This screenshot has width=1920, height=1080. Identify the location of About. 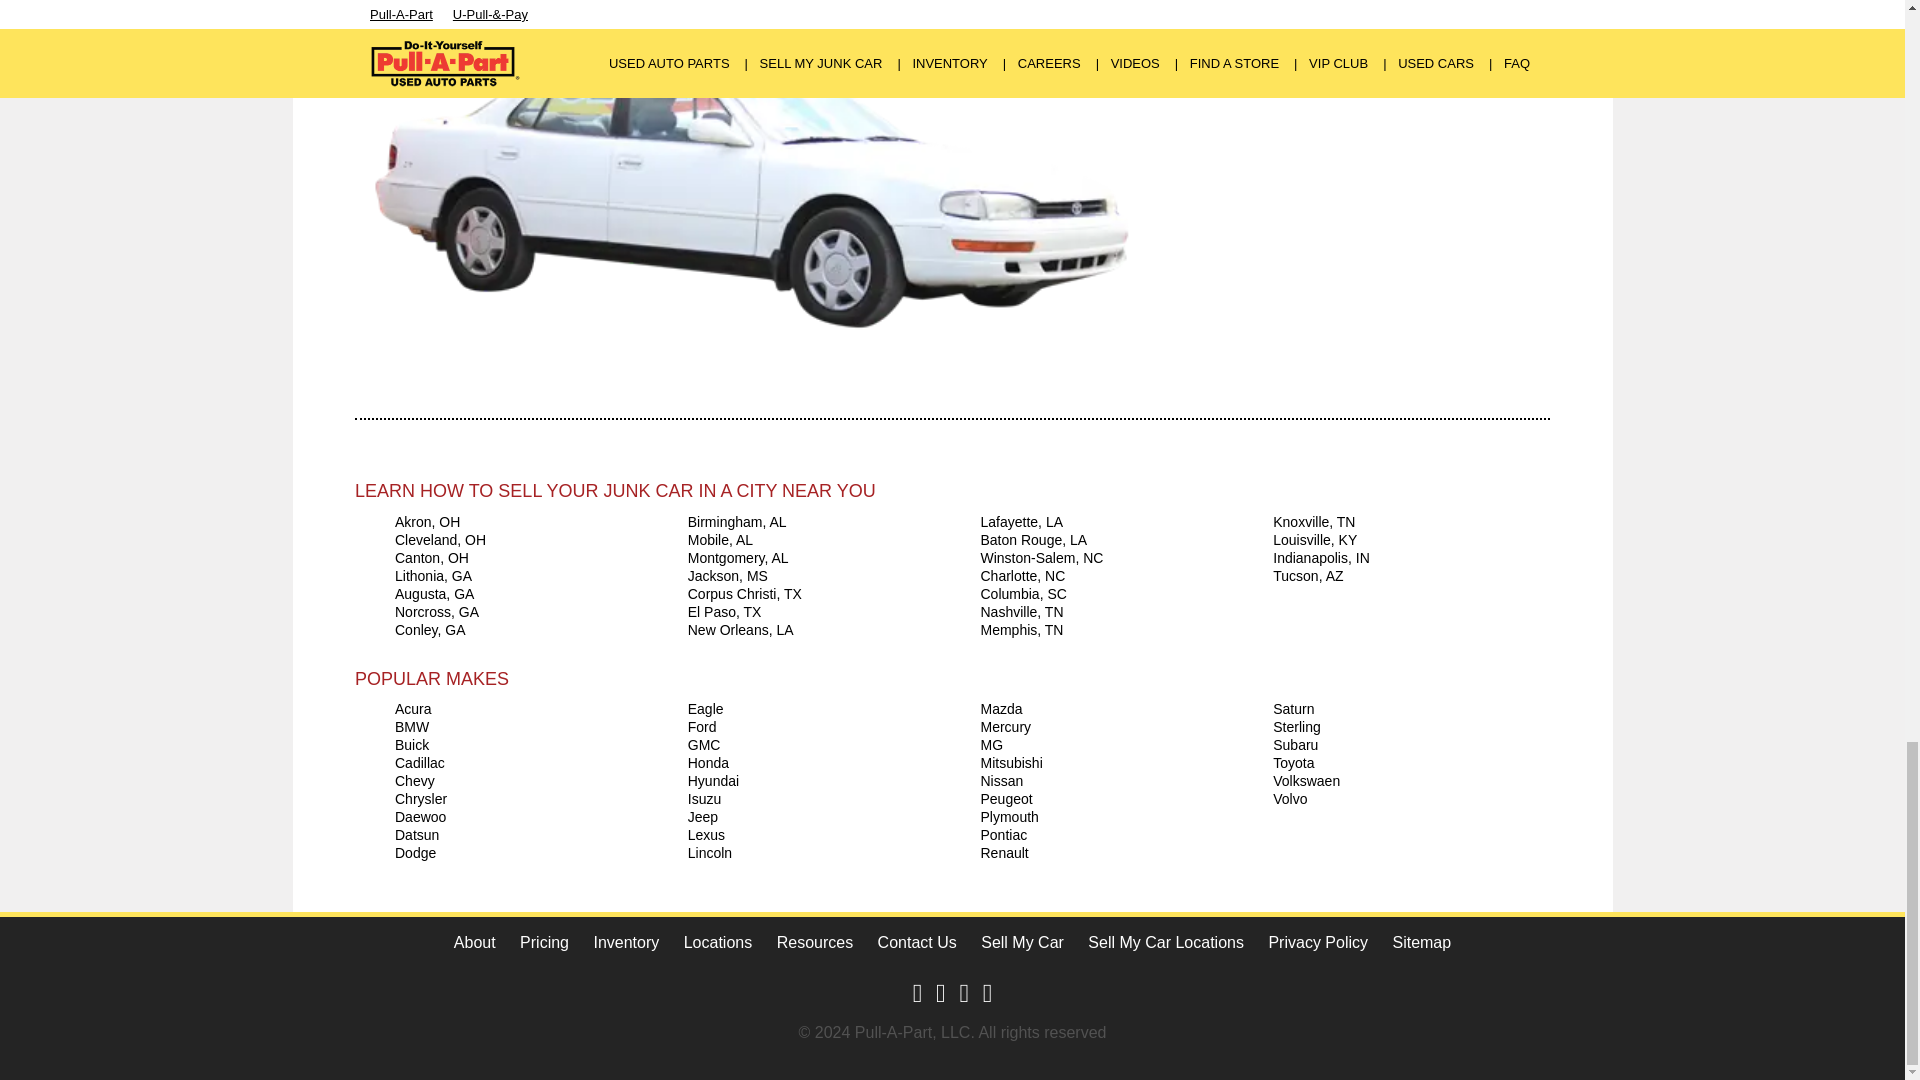
(474, 942).